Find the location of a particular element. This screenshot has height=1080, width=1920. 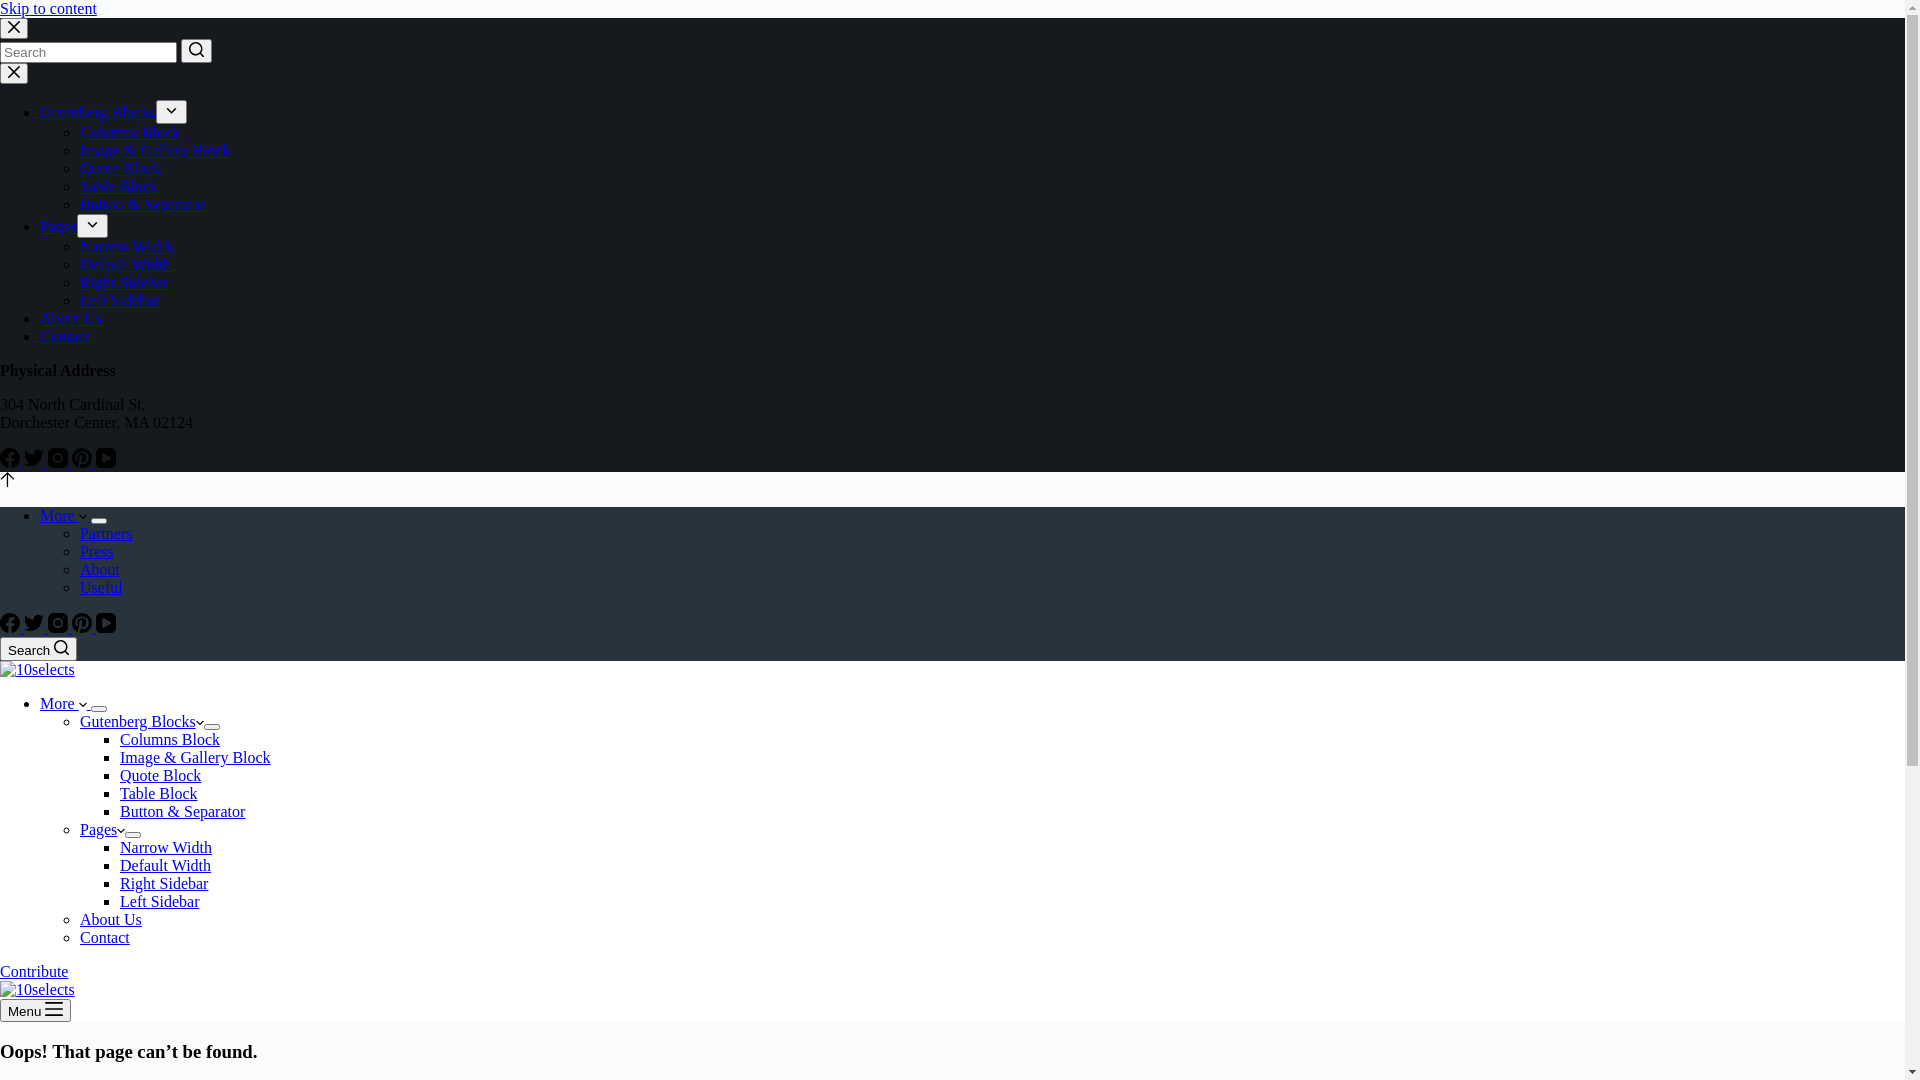

Button & Separator is located at coordinates (142, 204).